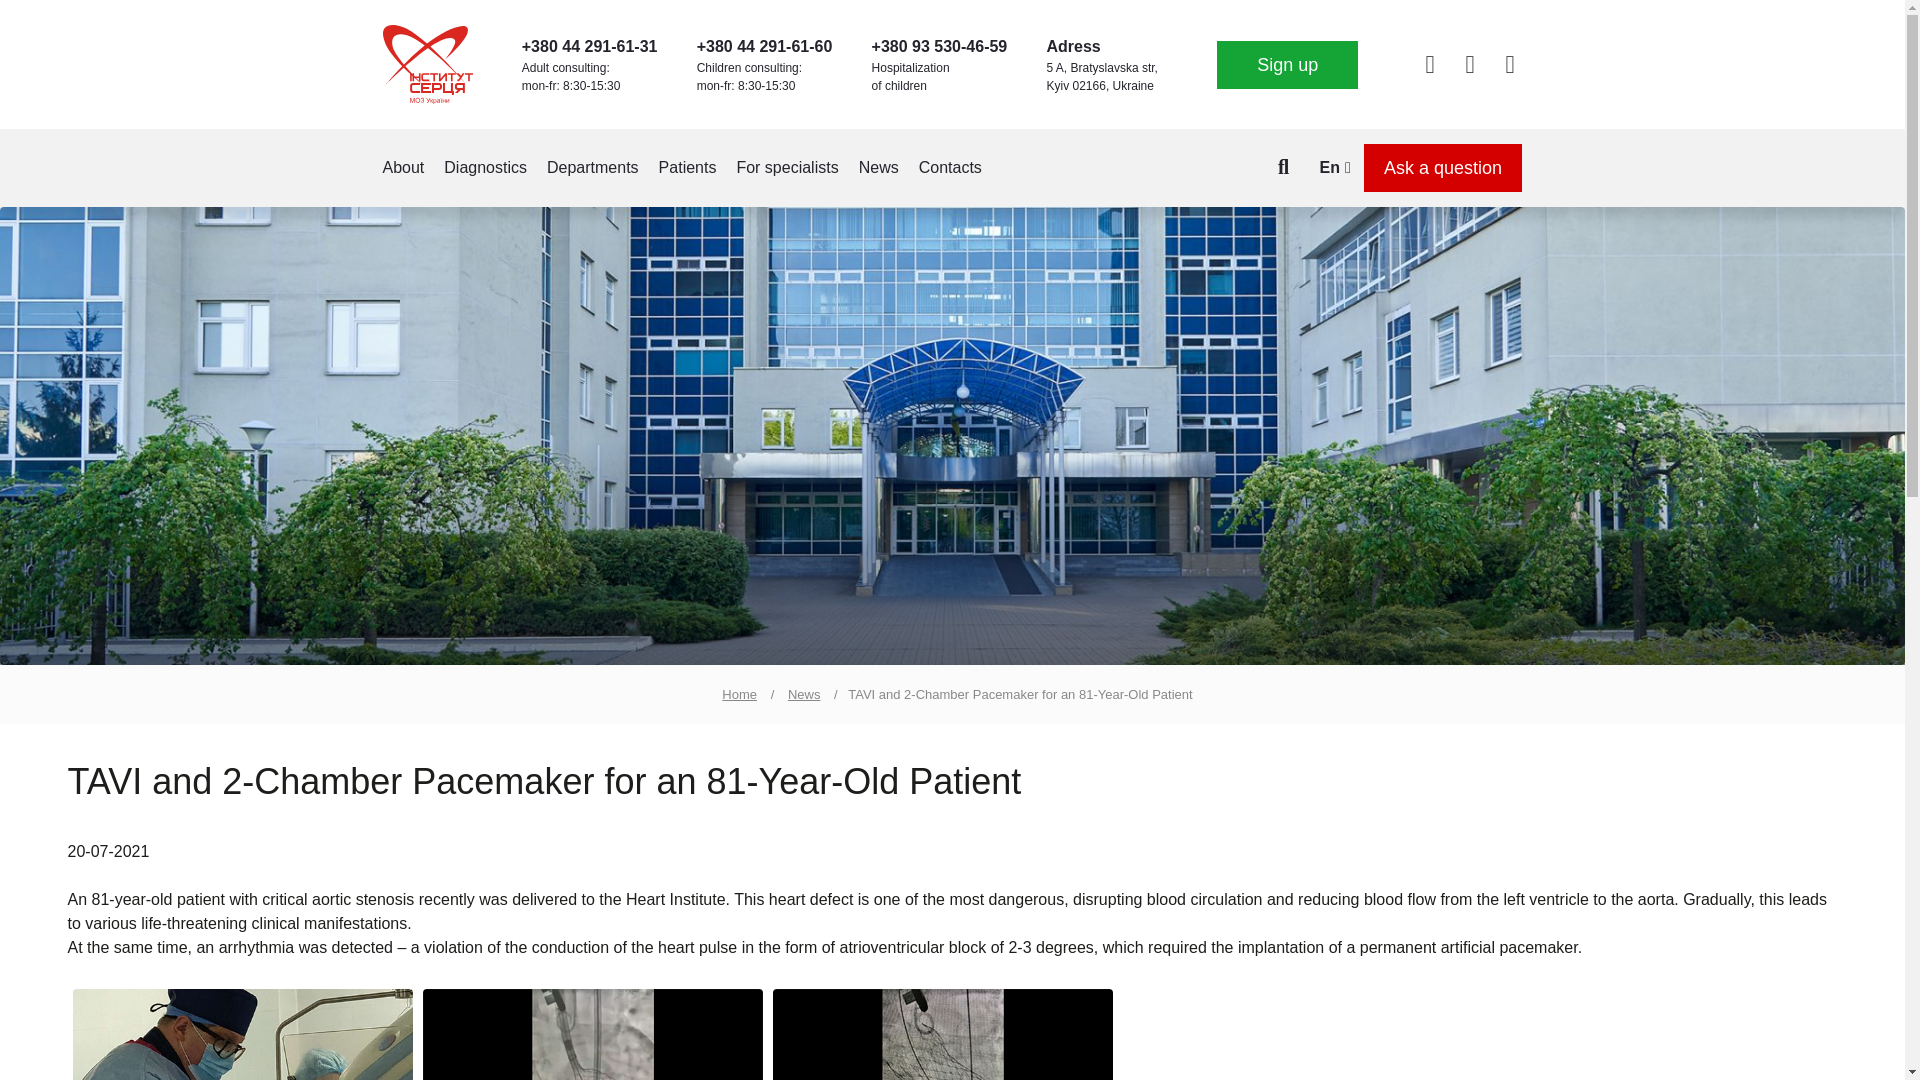 The image size is (1920, 1080). I want to click on Patients, so click(687, 168).